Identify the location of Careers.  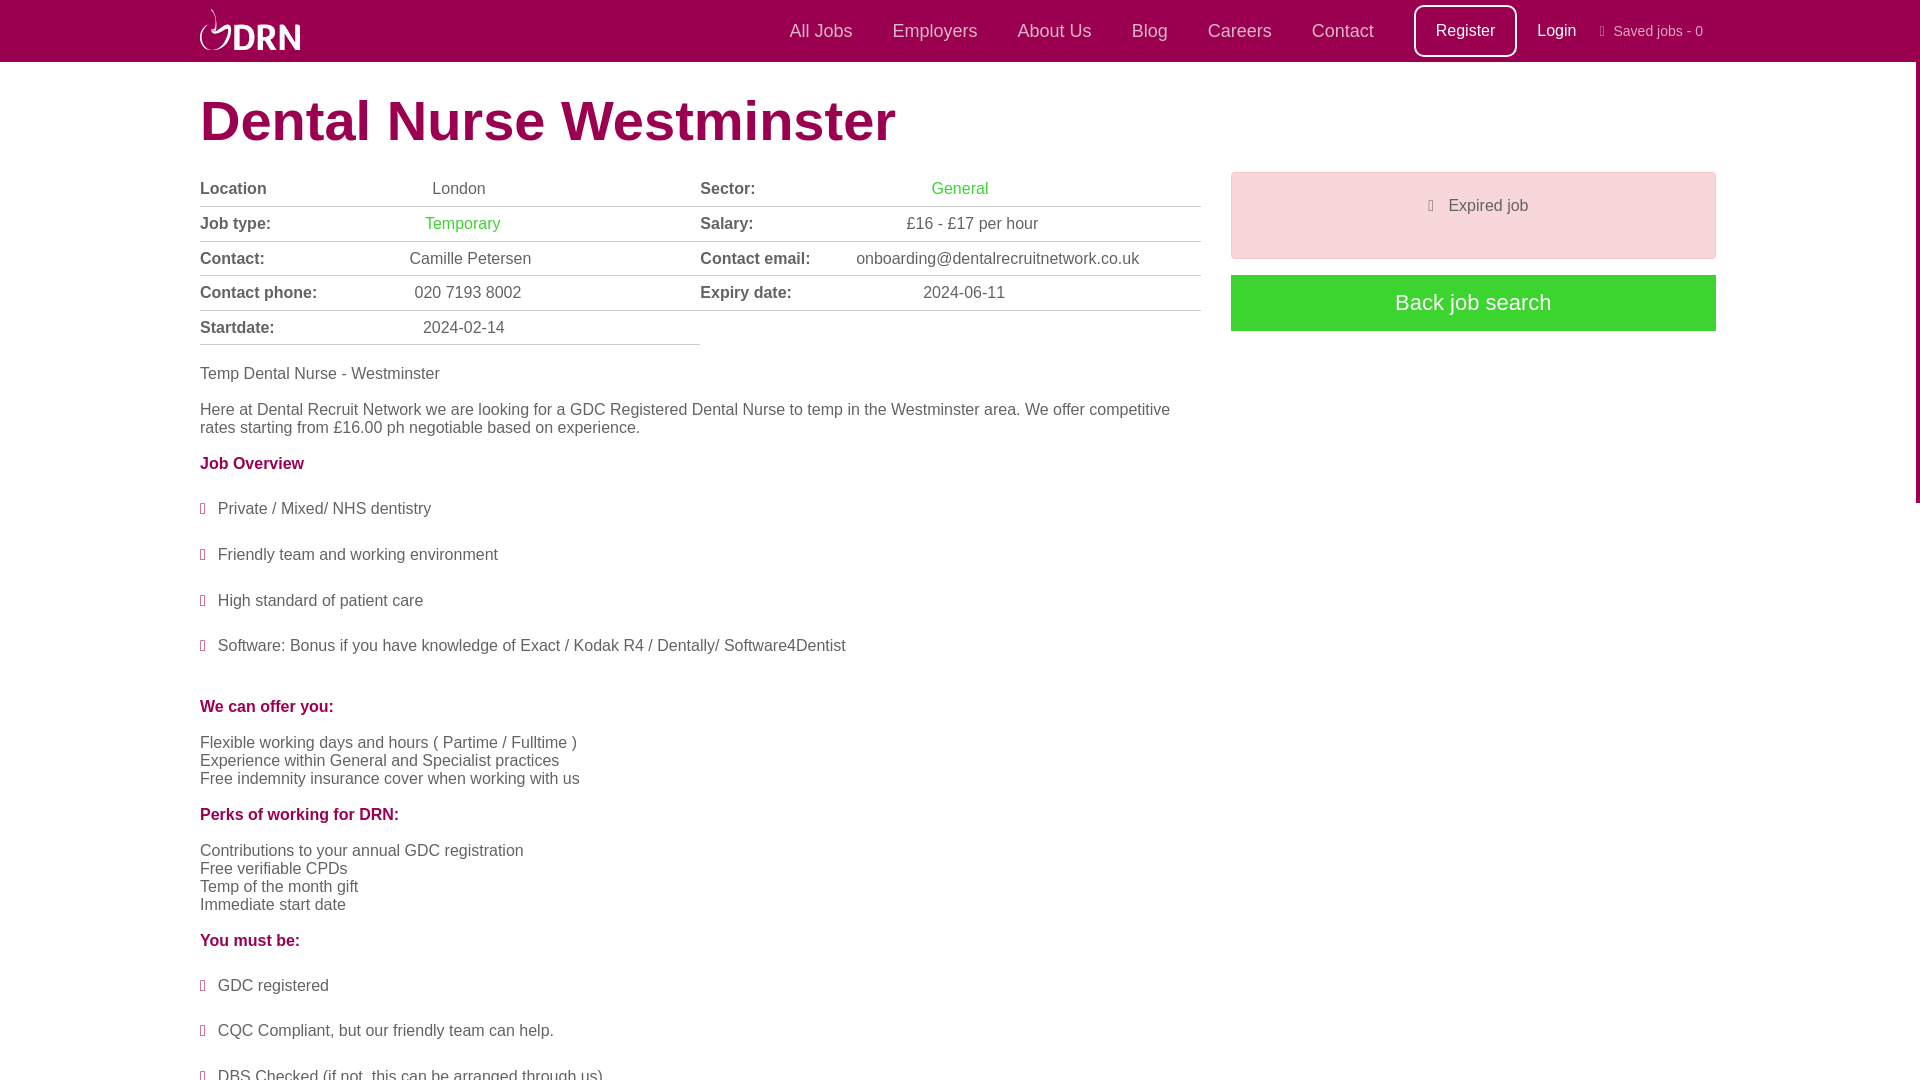
(1239, 30).